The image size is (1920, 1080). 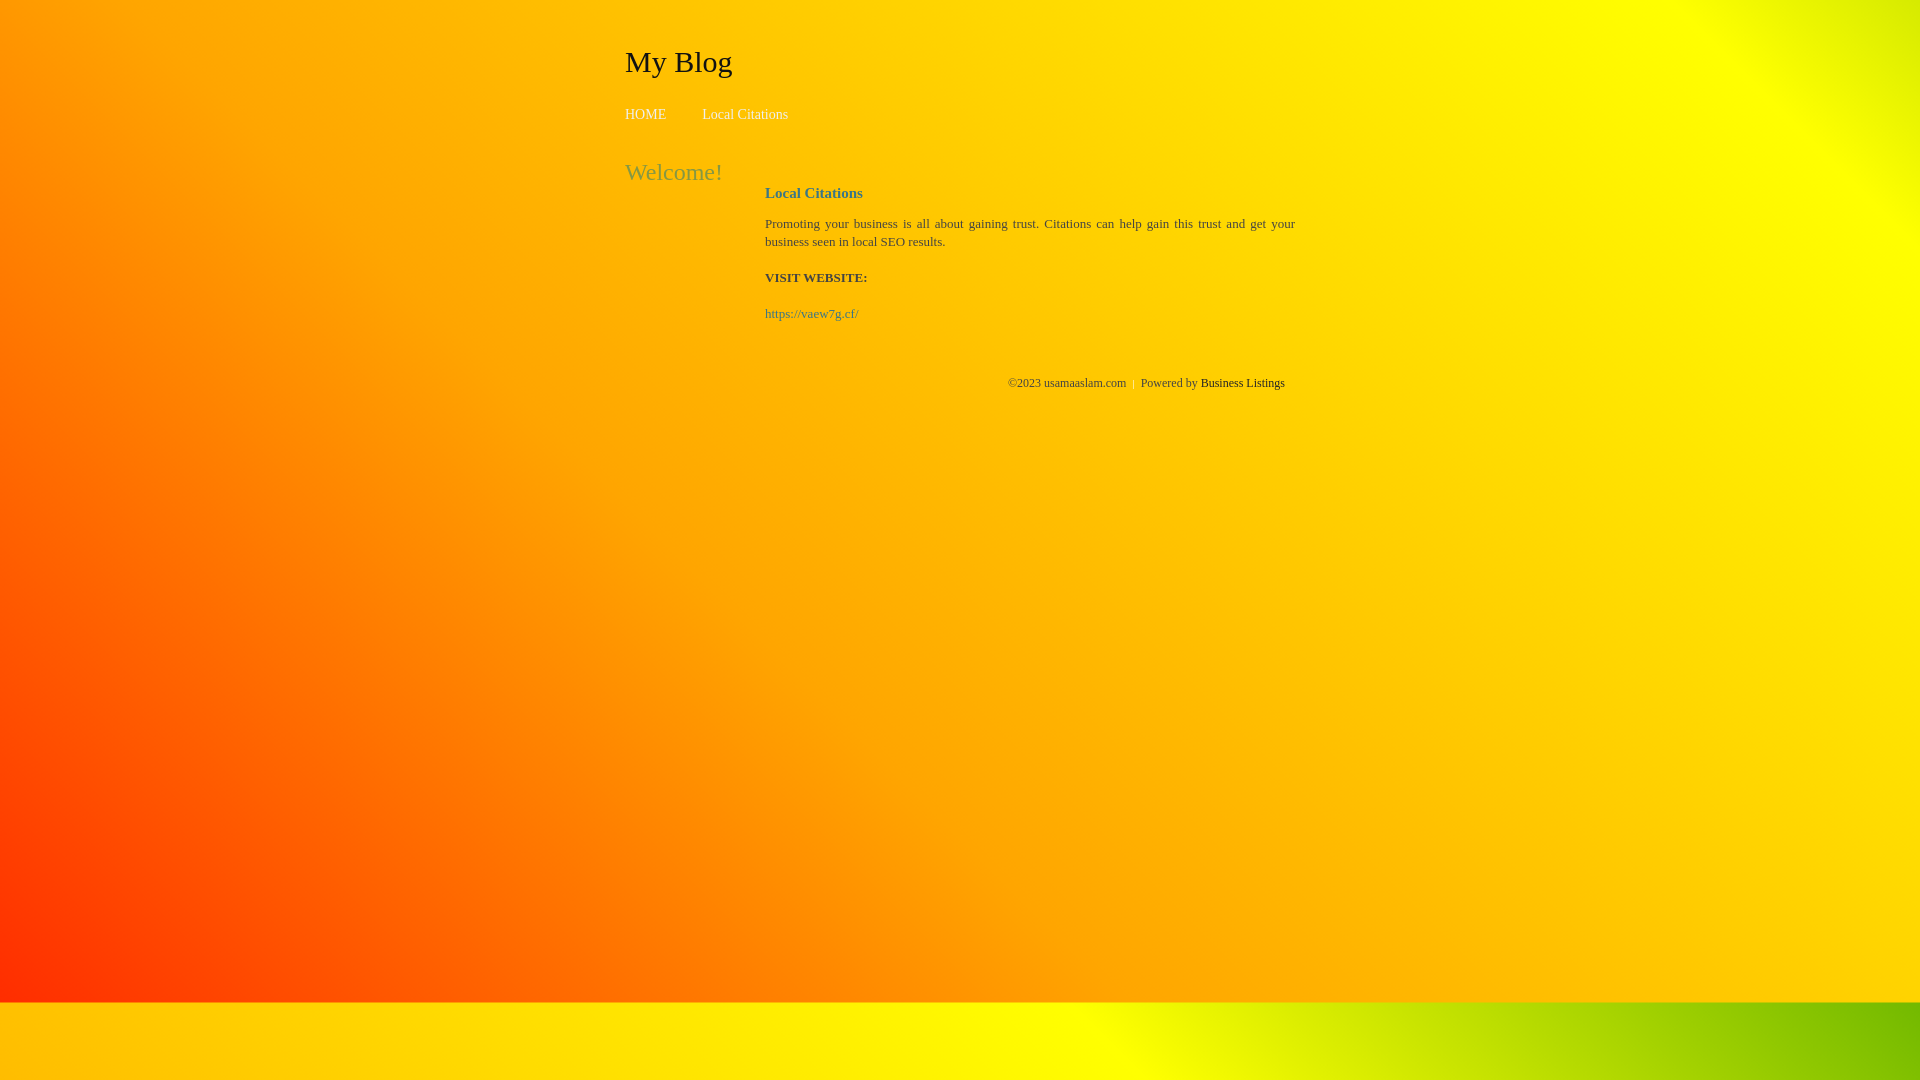 I want to click on Business Listings, so click(x=1243, y=383).